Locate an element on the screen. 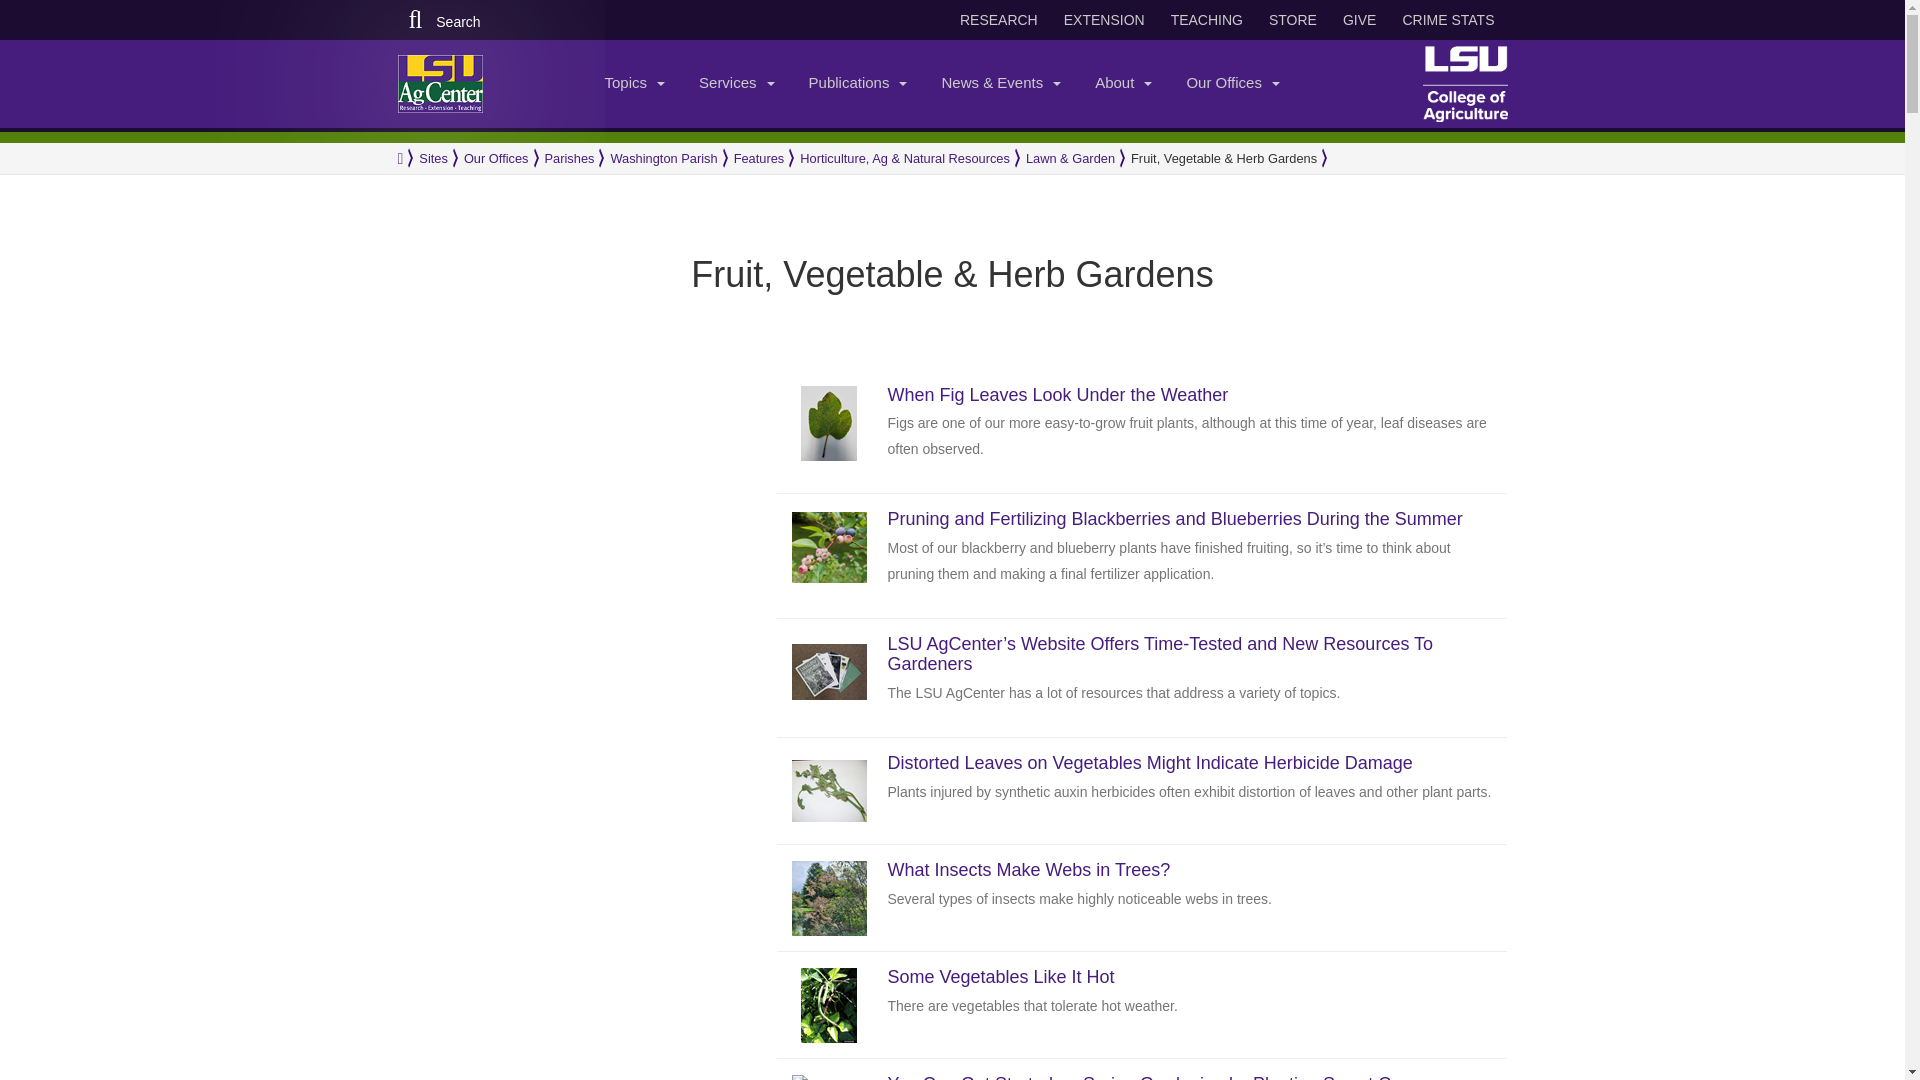 This screenshot has height=1080, width=1920. Store is located at coordinates (1292, 20).